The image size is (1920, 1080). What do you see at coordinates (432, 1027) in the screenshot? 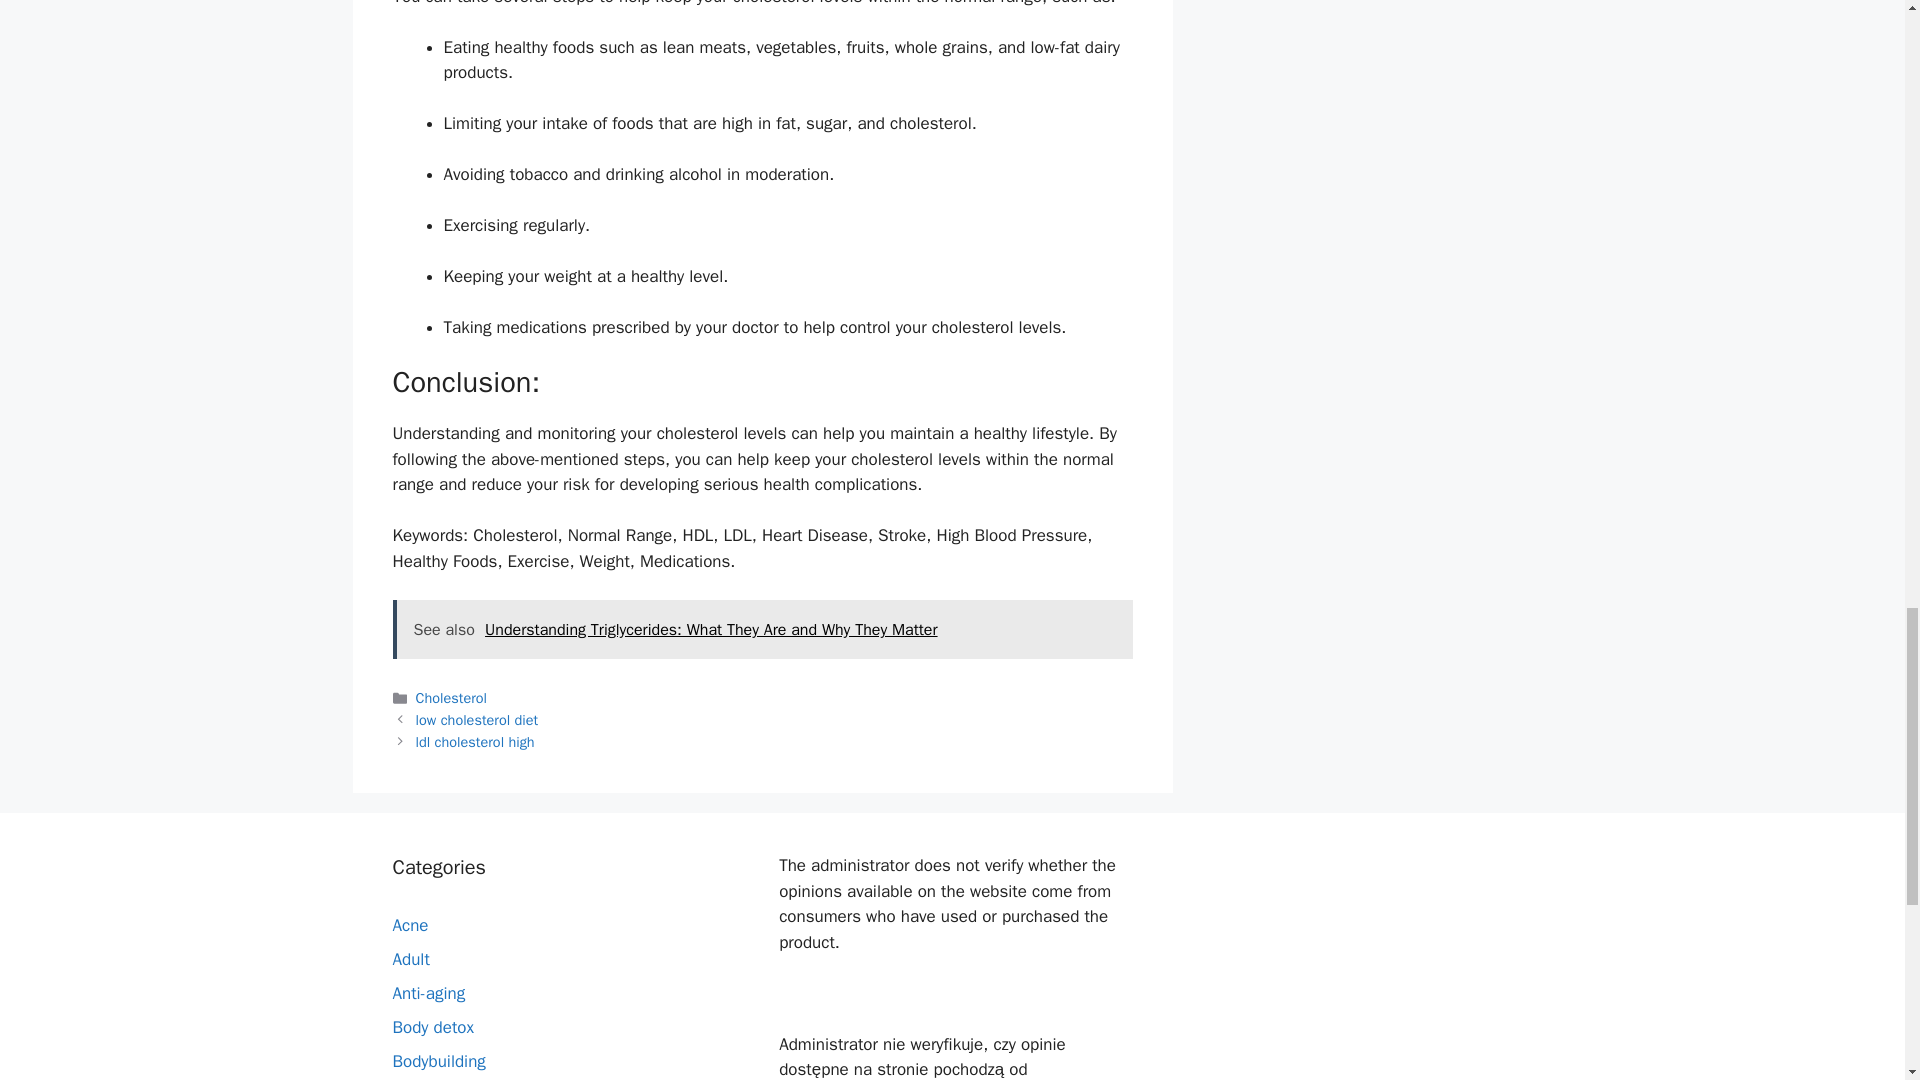
I see `Body detox` at bounding box center [432, 1027].